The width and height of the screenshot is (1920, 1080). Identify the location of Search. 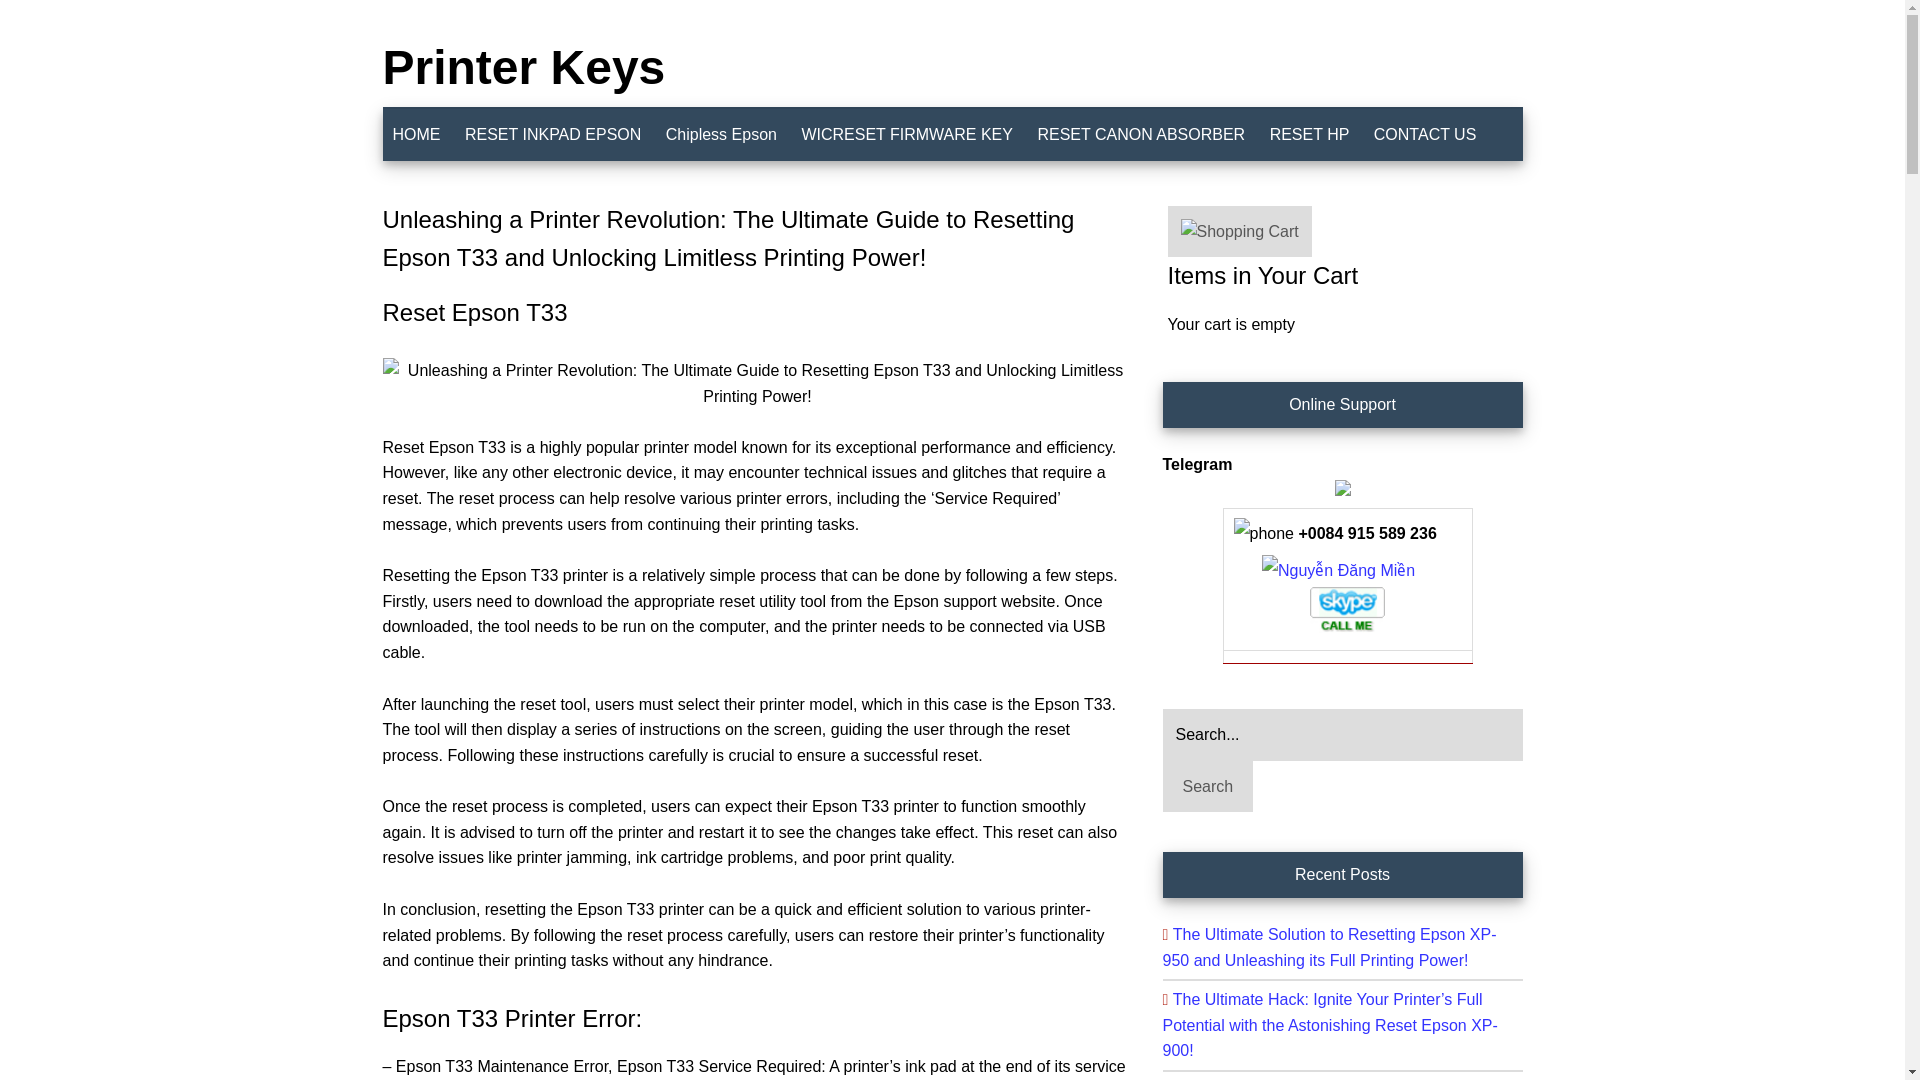
(1207, 787).